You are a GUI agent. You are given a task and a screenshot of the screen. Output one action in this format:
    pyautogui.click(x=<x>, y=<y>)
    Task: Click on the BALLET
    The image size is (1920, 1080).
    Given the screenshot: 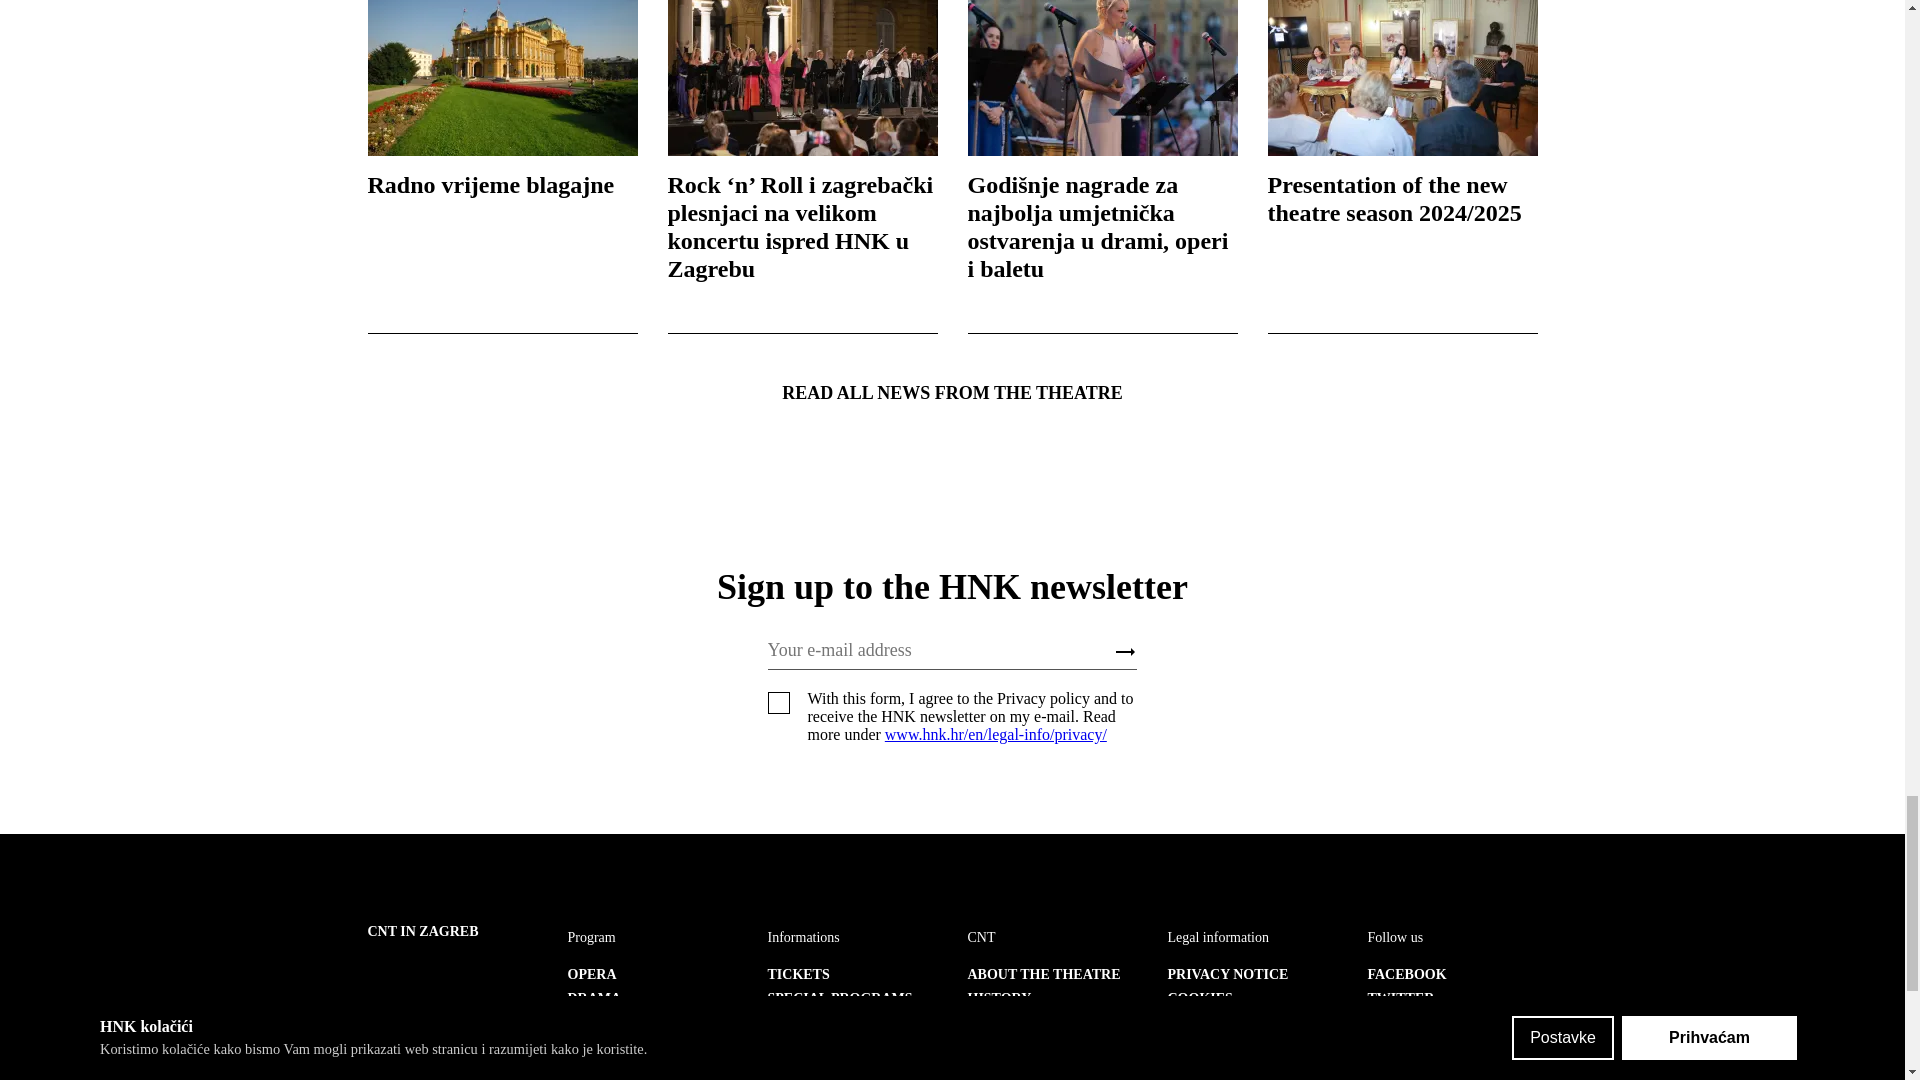 What is the action you would take?
    pyautogui.click(x=596, y=1022)
    